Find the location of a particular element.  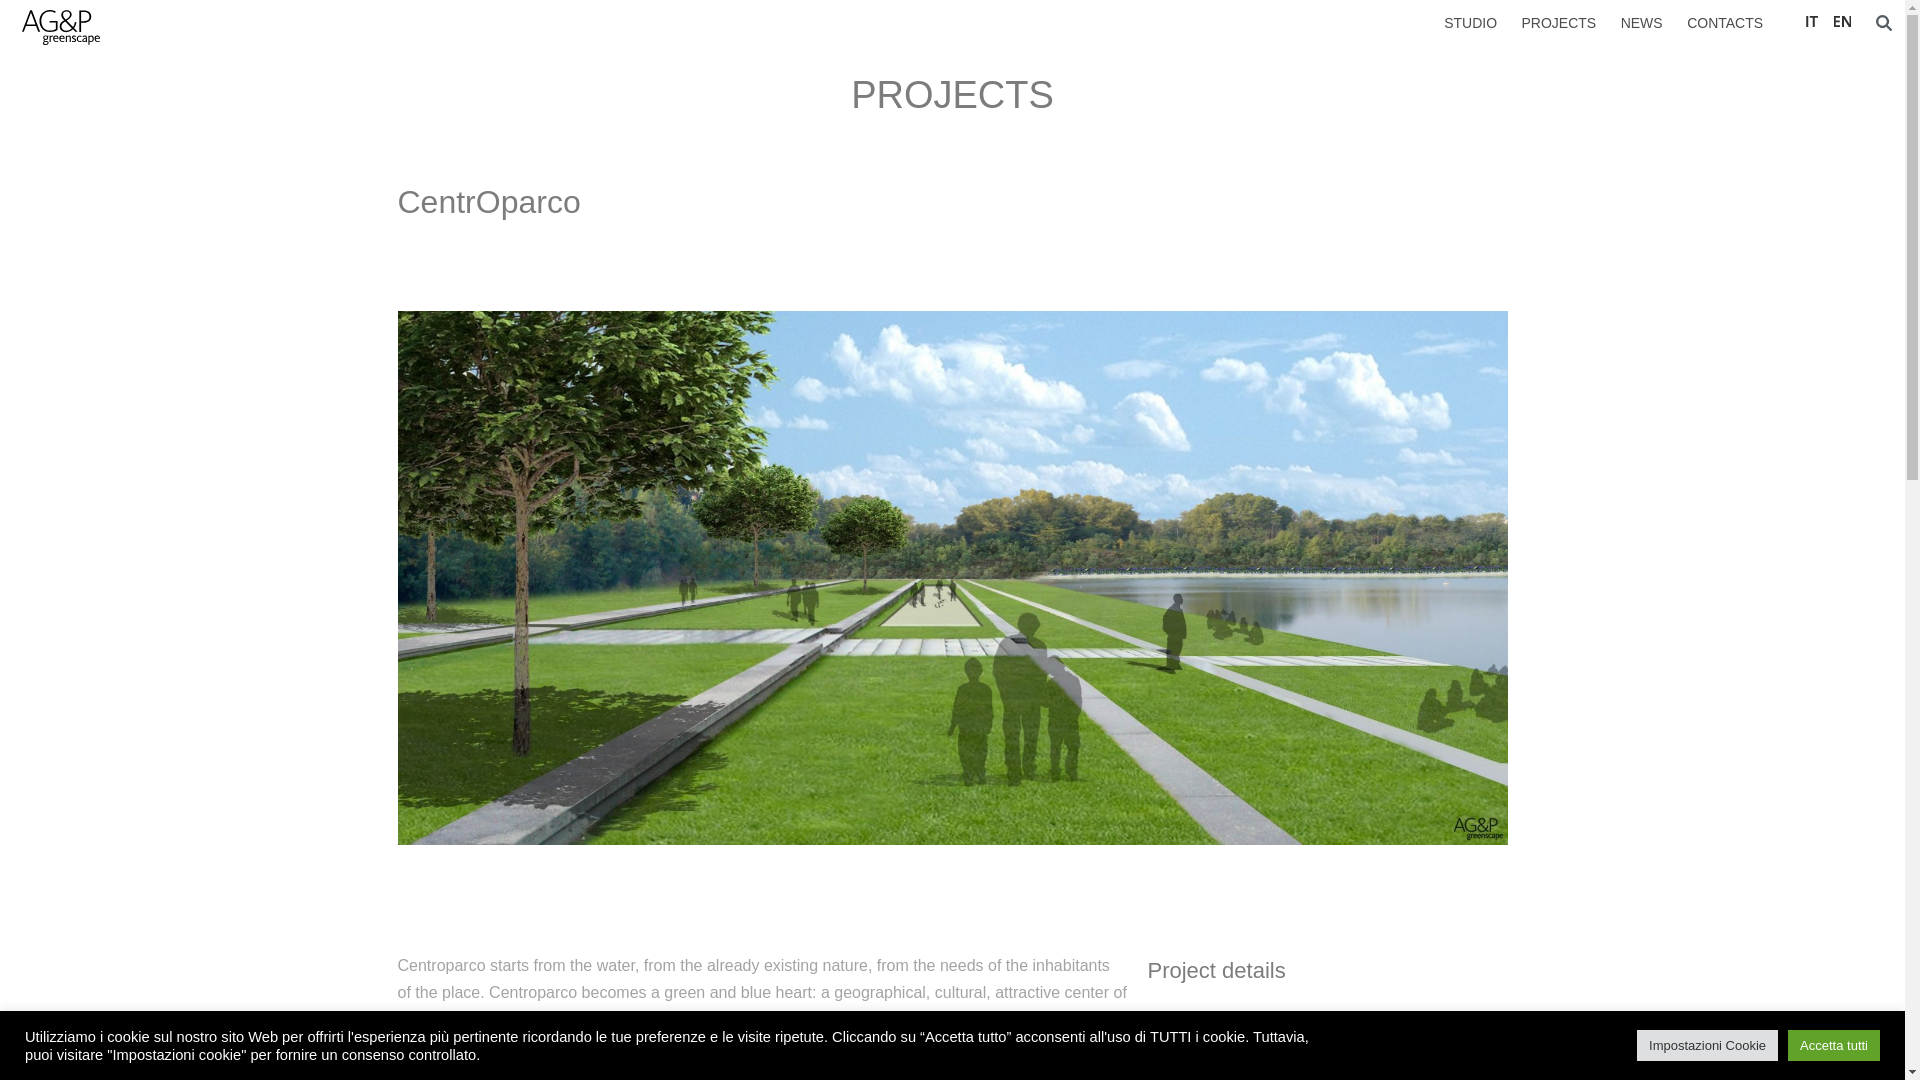

PROJECTS is located at coordinates (1560, 23).